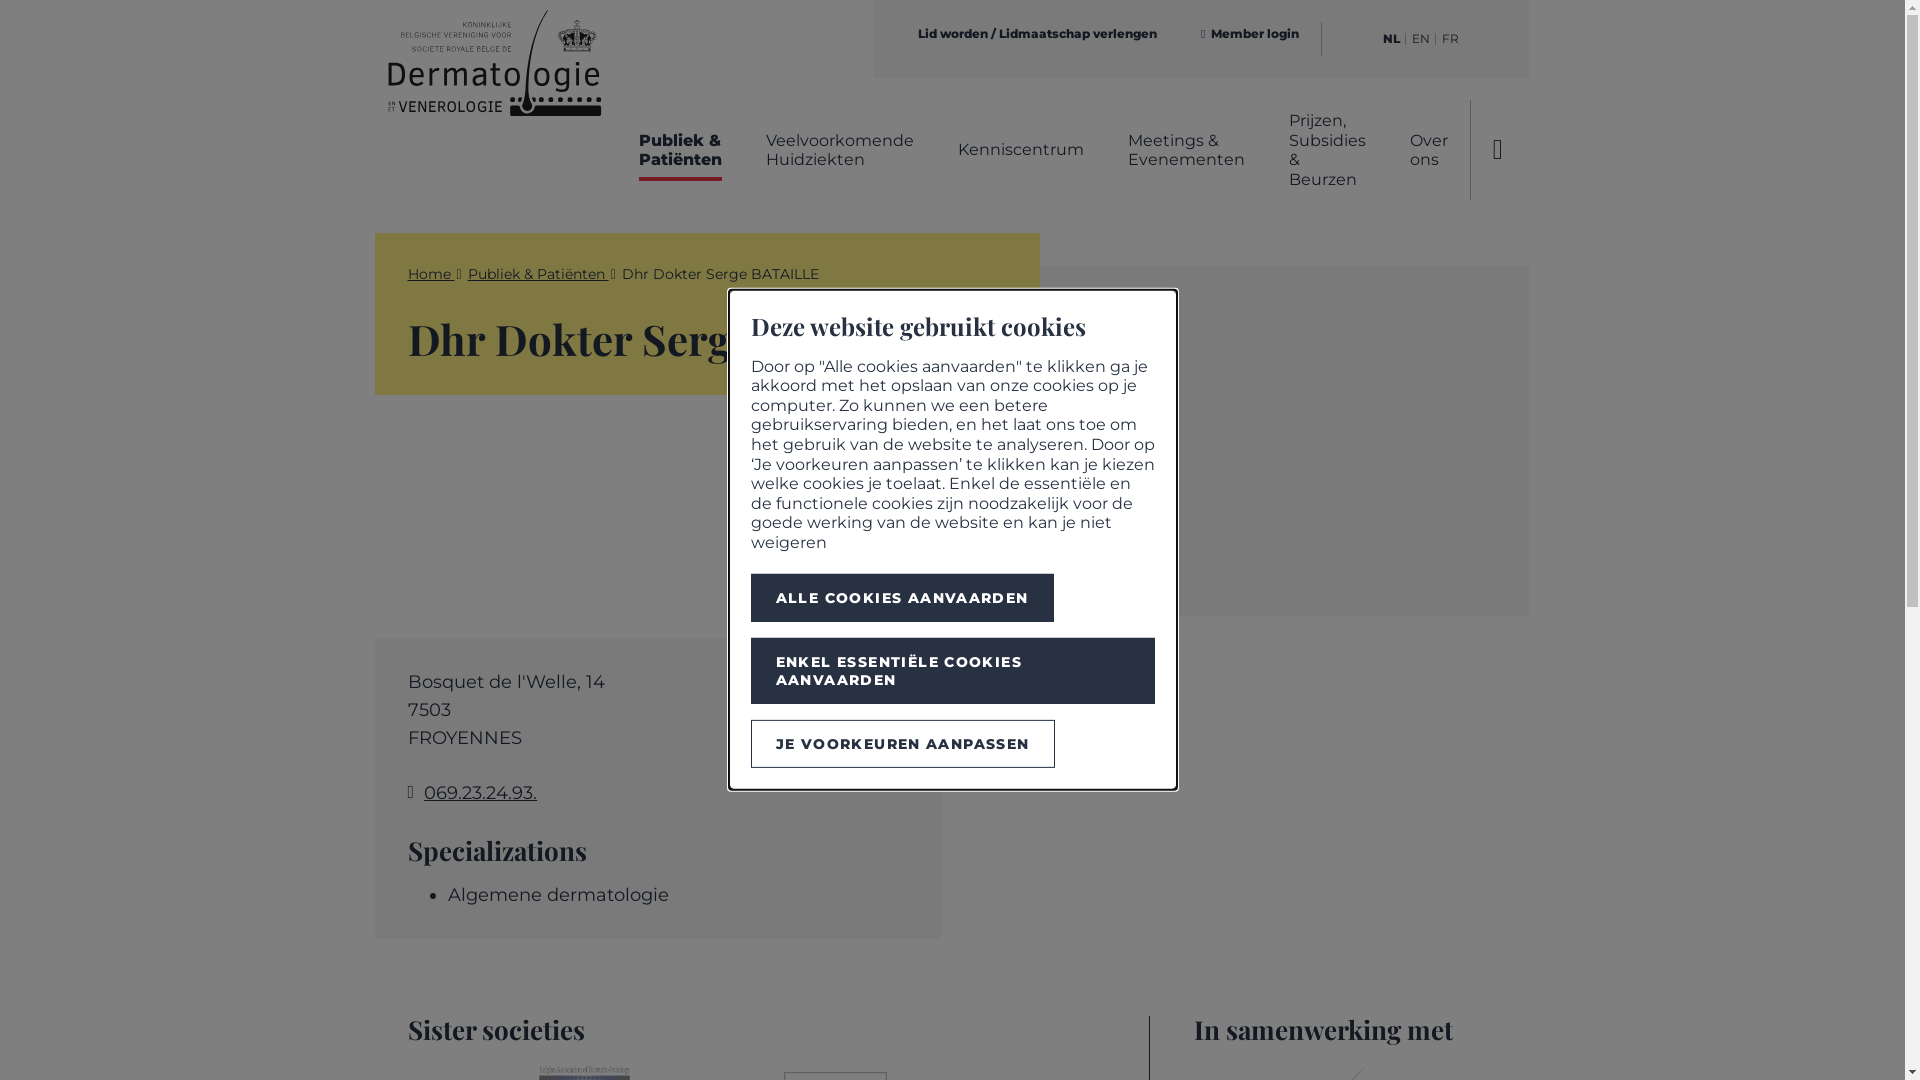 The height and width of the screenshot is (1080, 1920). I want to click on 069.23.24.93., so click(480, 793).